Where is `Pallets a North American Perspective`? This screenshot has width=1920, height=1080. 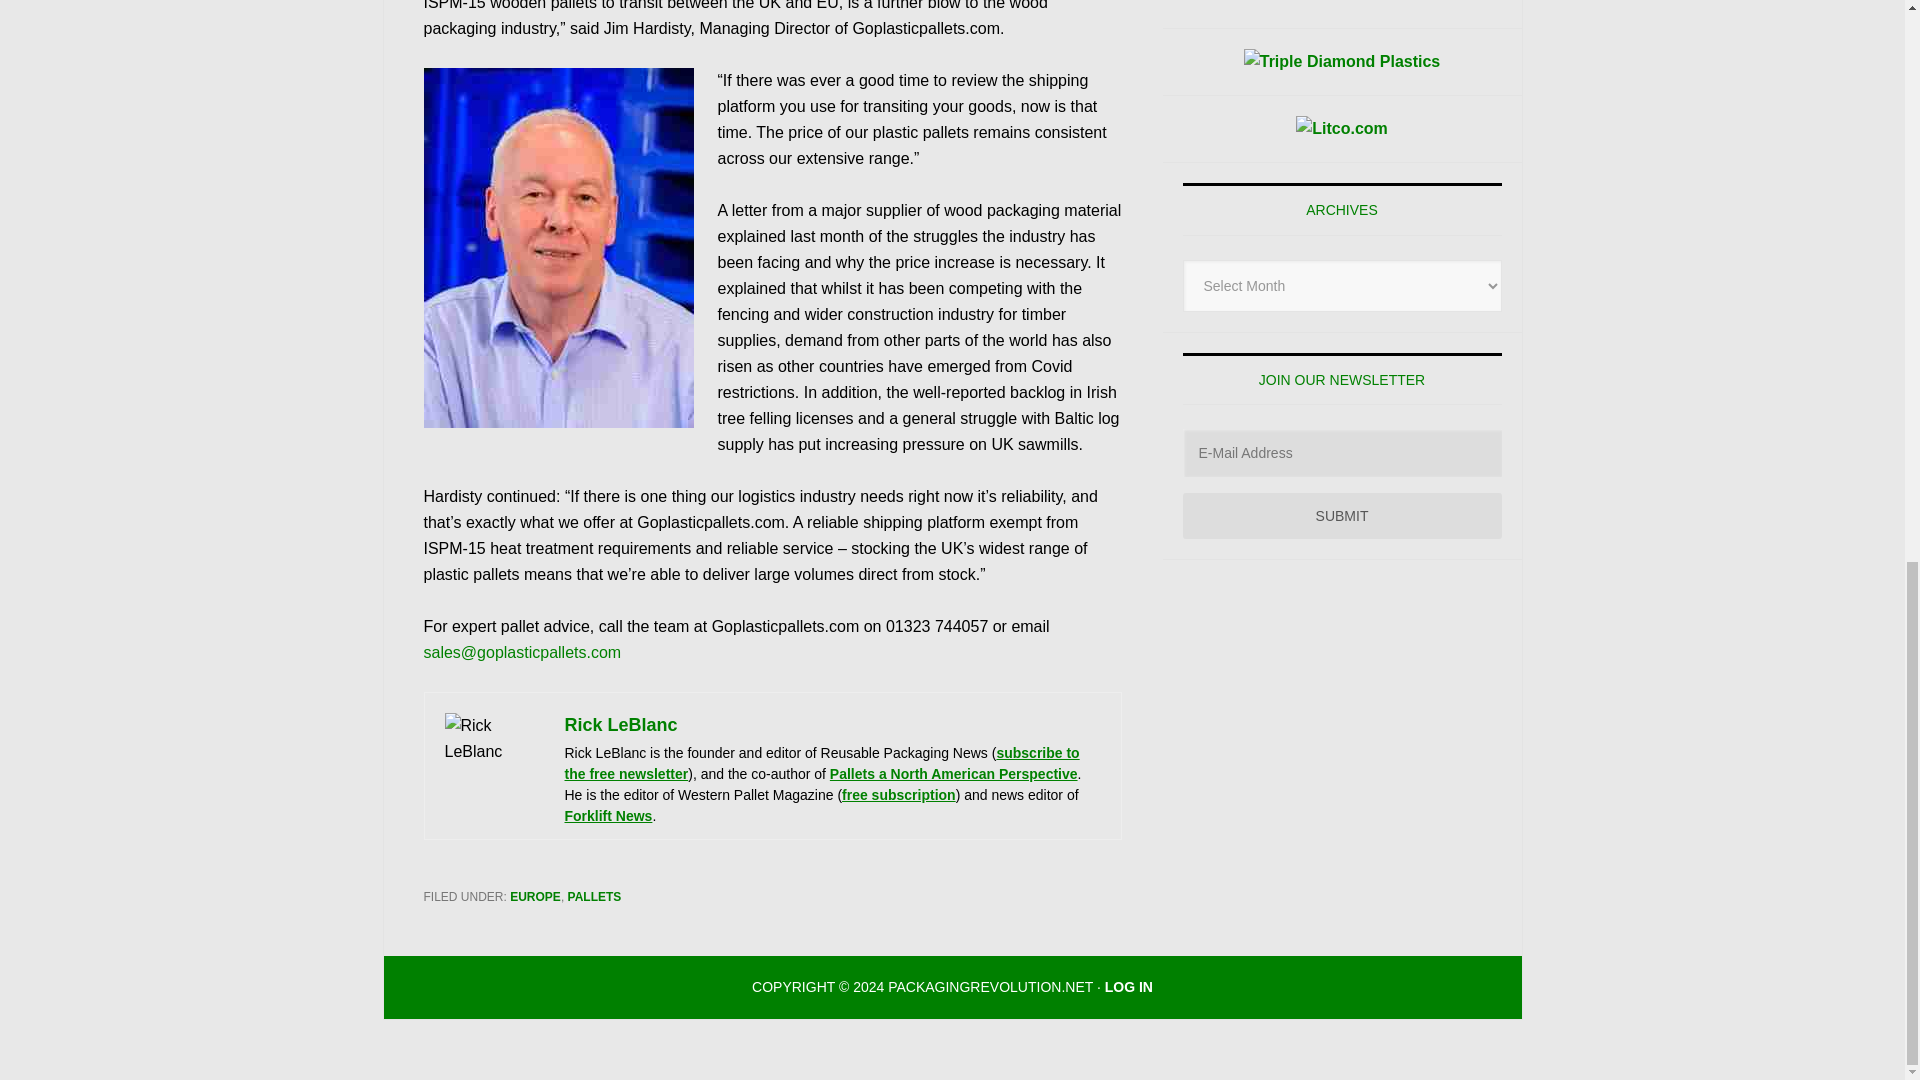
Pallets a North American Perspective is located at coordinates (953, 773).